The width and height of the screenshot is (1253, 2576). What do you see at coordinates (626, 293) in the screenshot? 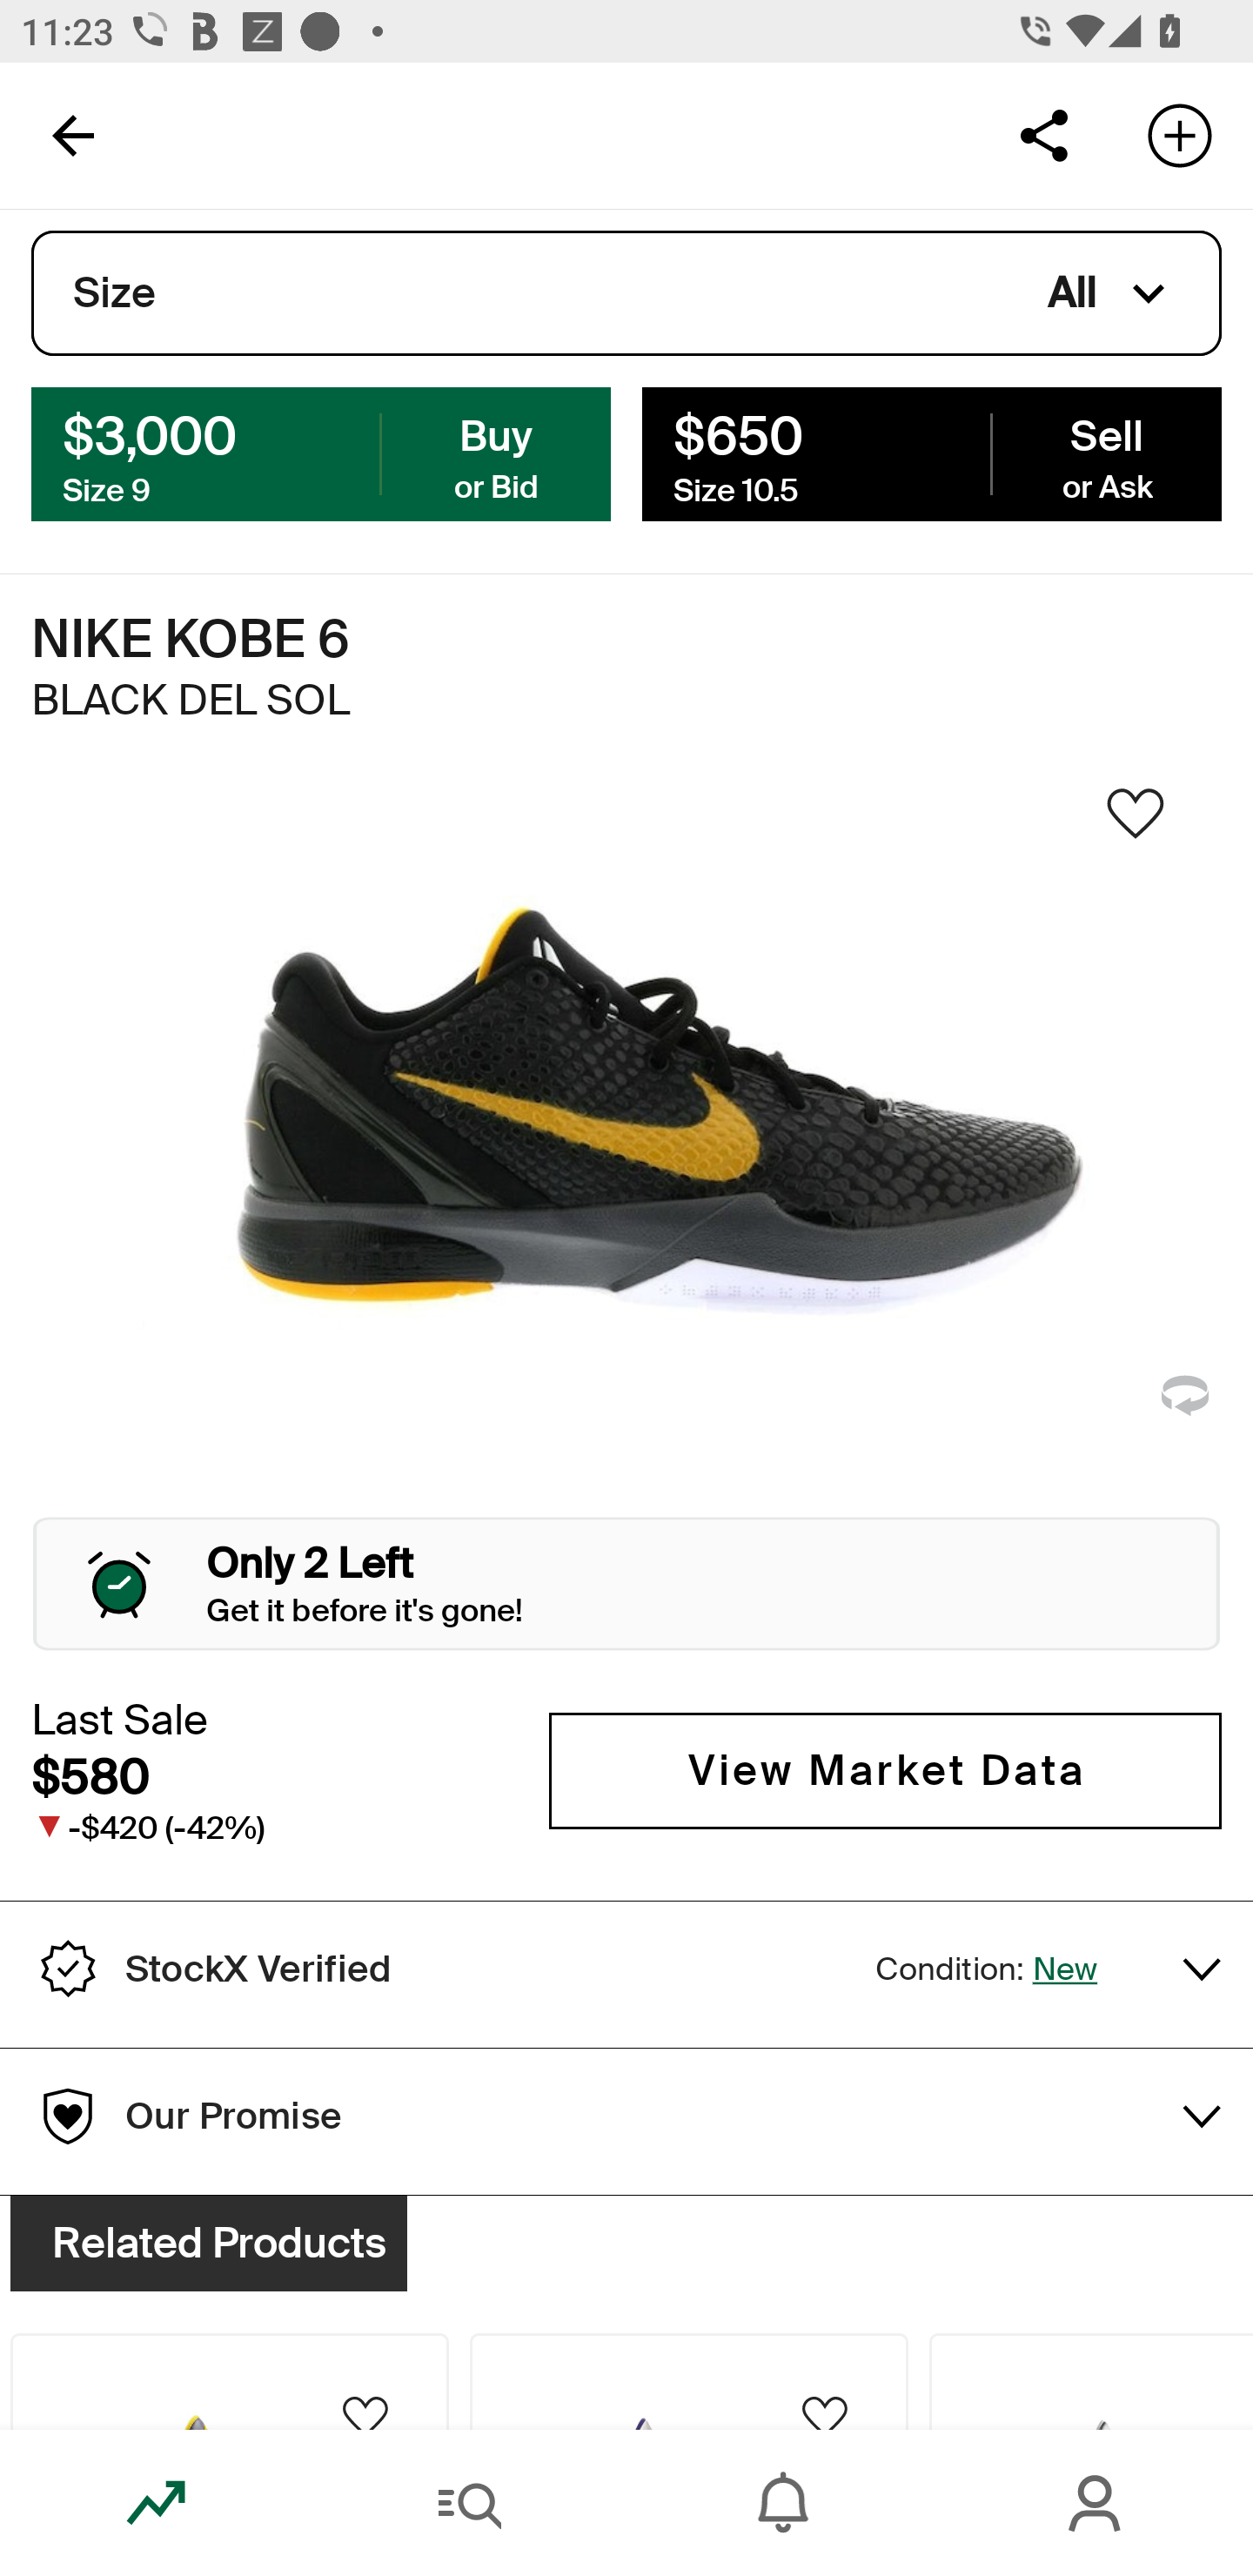
I see `Size All` at bounding box center [626, 293].